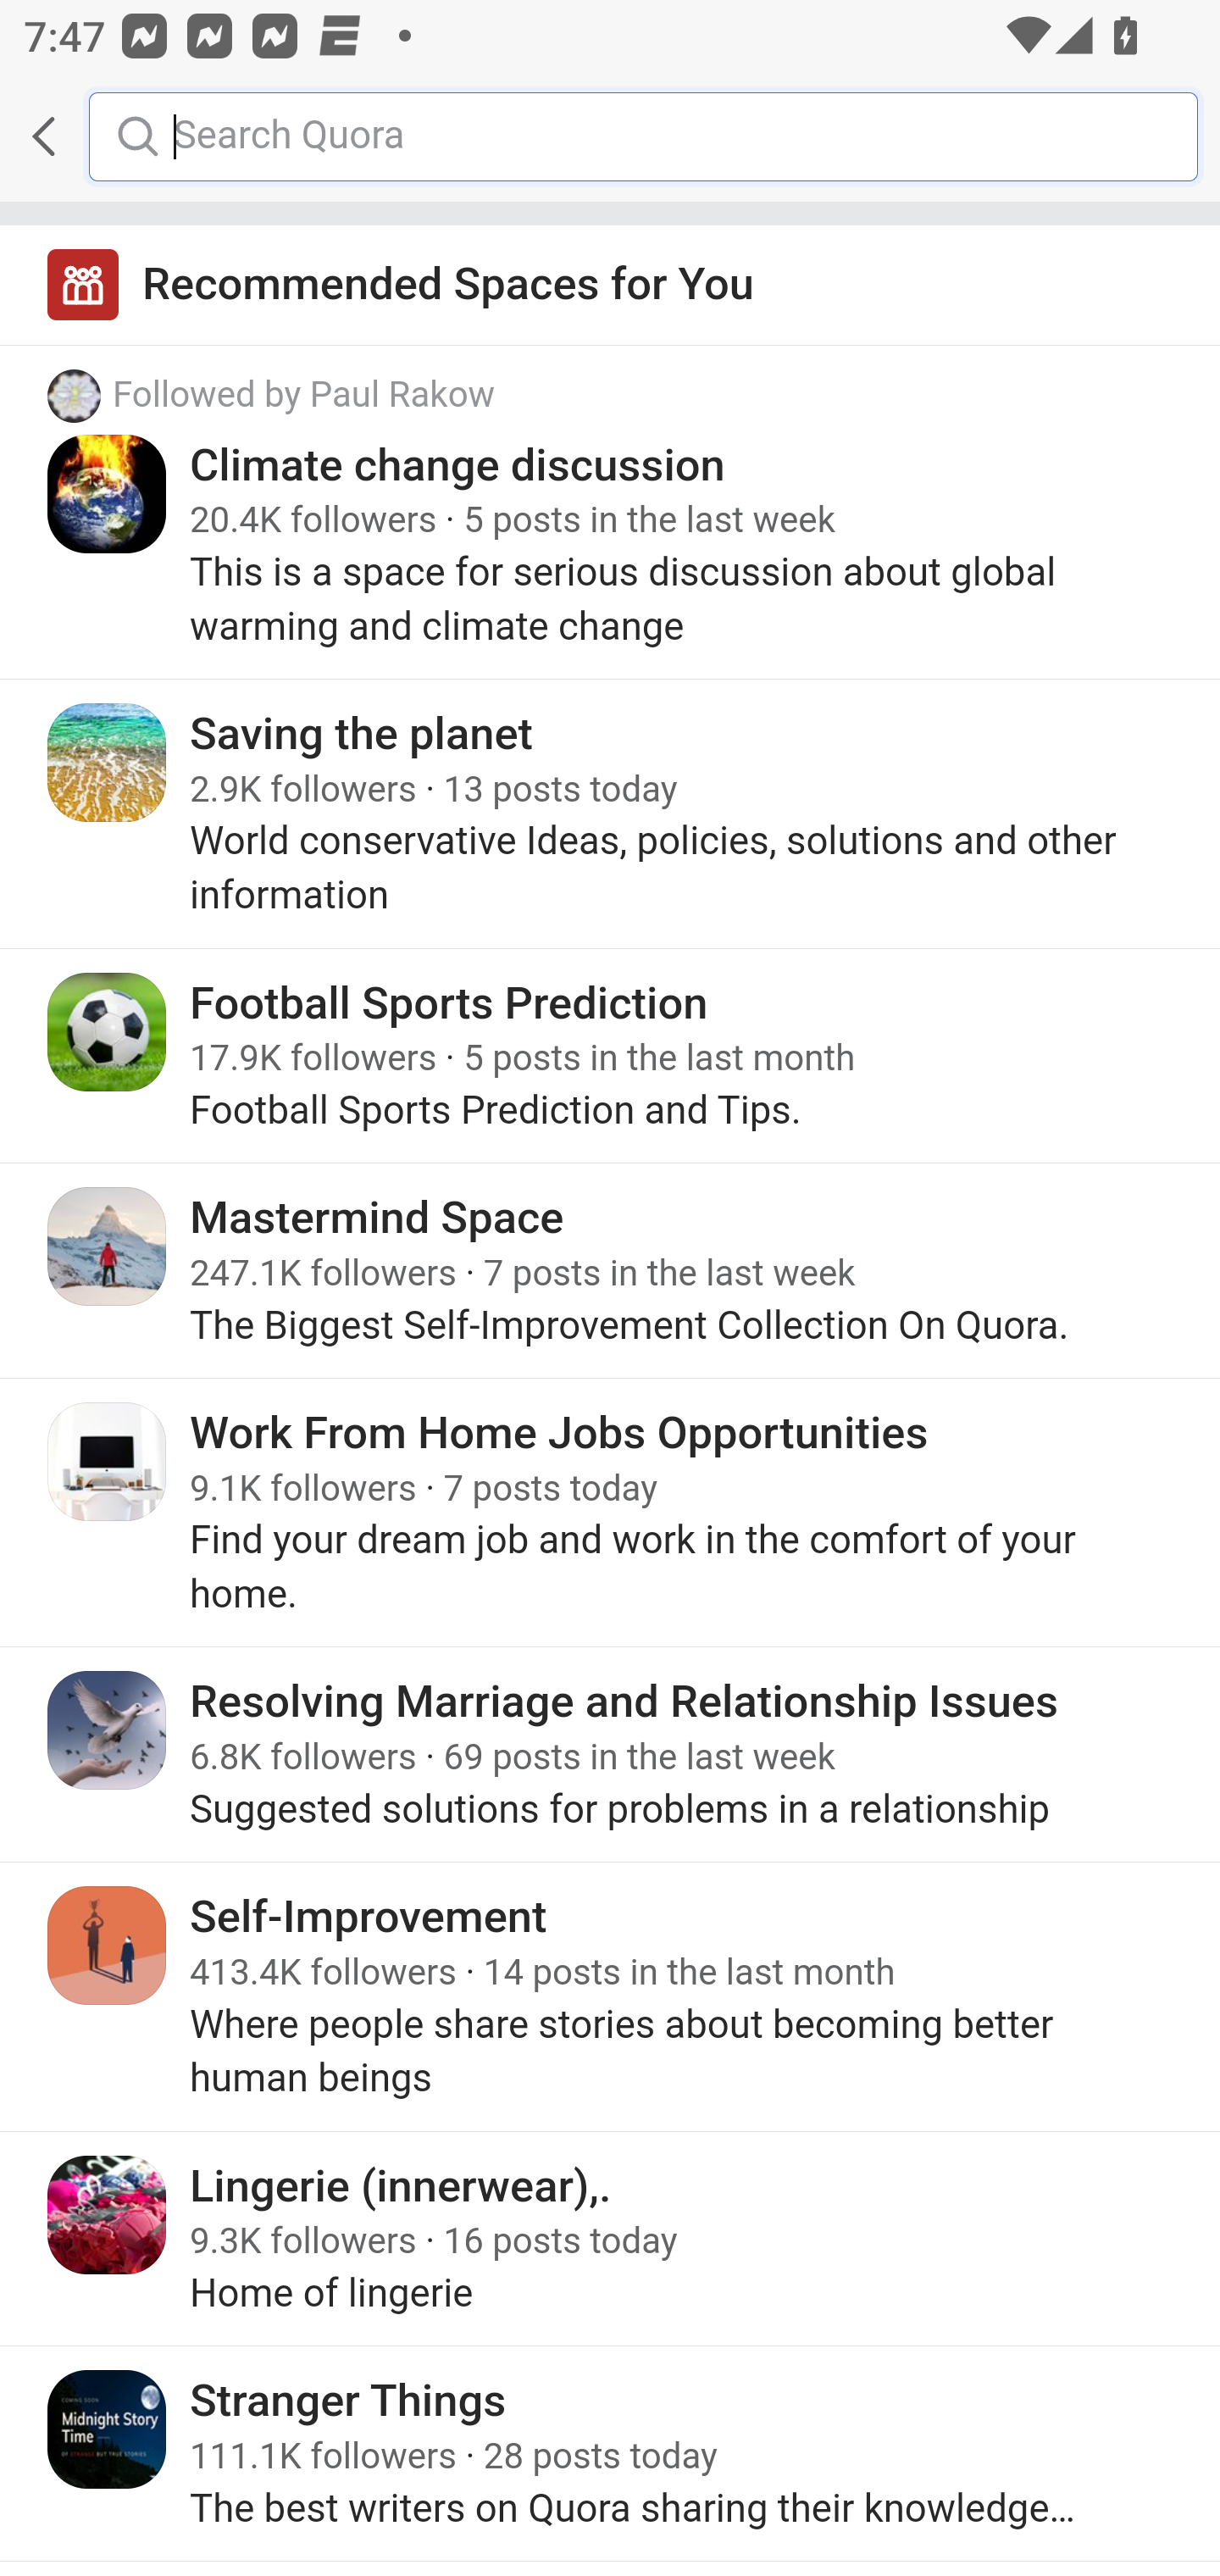  Describe the element at coordinates (108, 1946) in the screenshot. I see `Icon for Self-Improvement` at that location.